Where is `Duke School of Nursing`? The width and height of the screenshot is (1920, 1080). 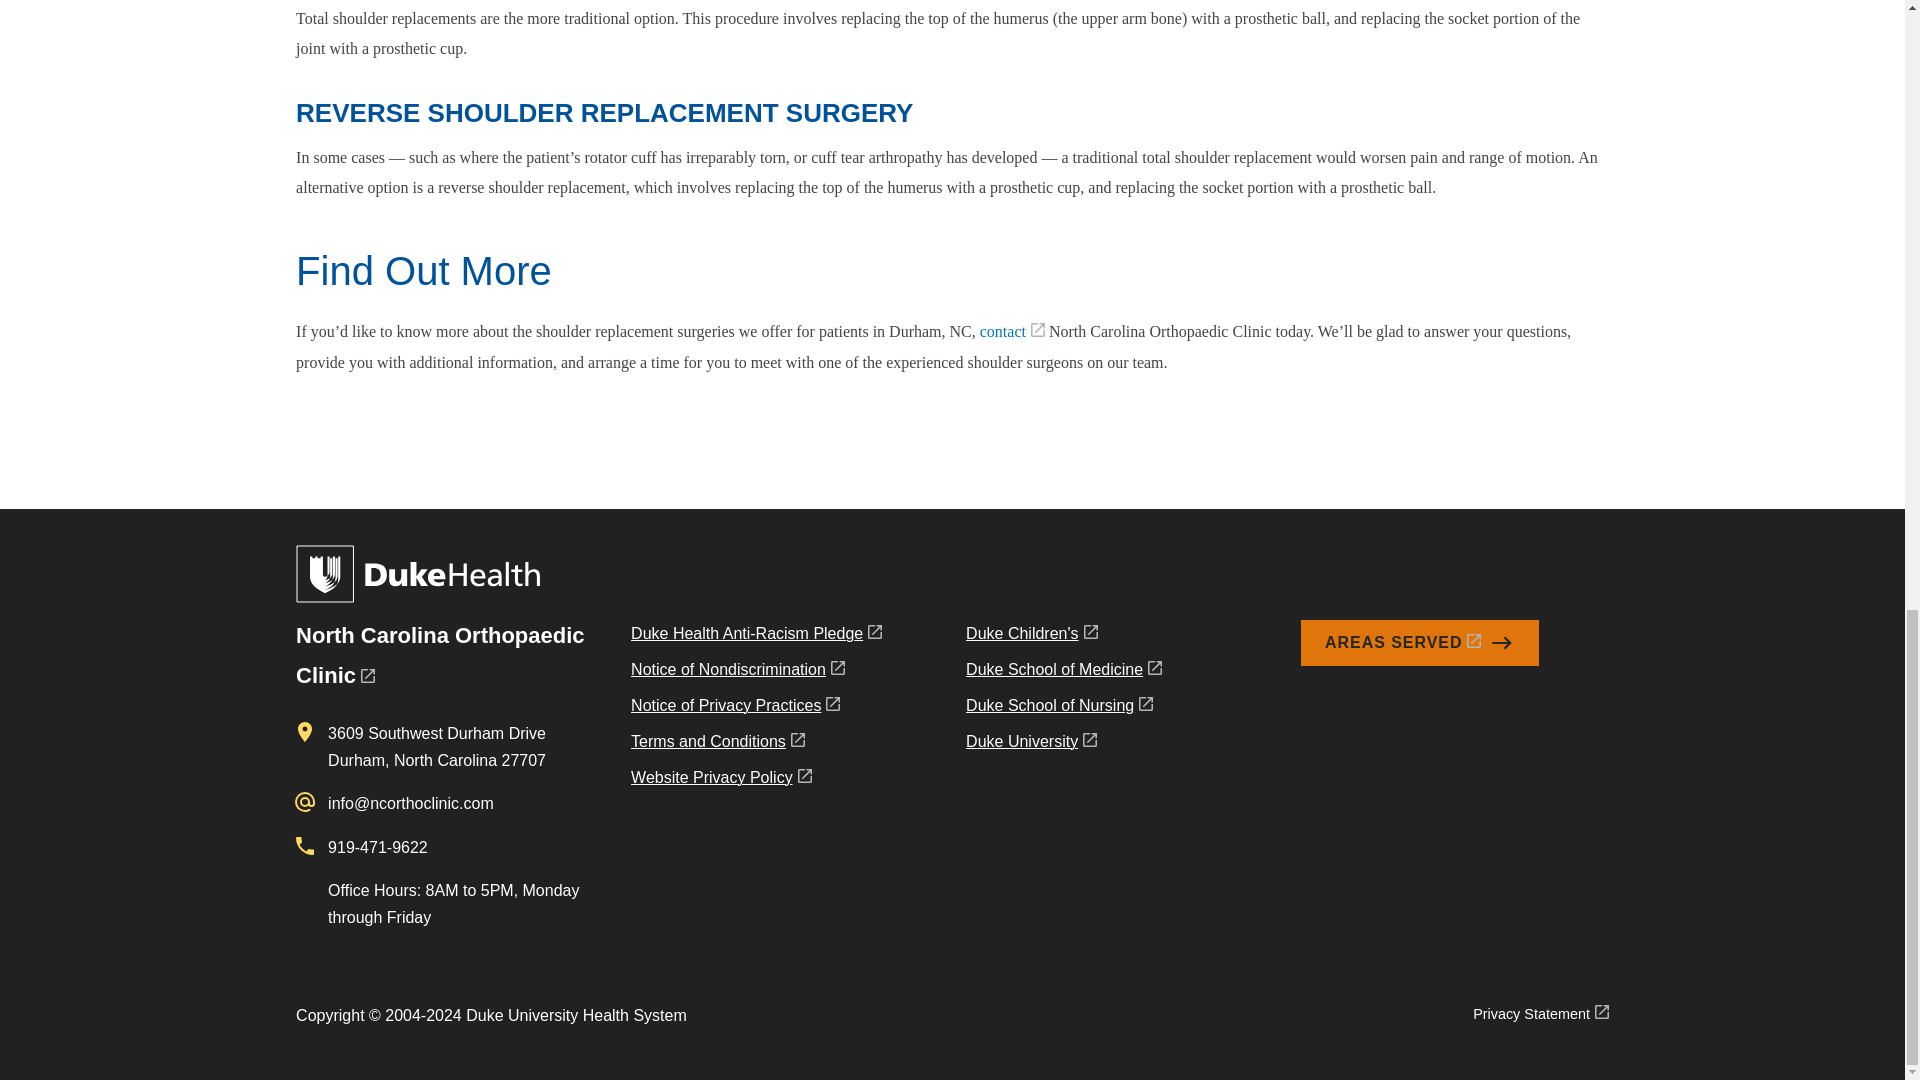
Duke School of Nursing is located at coordinates (1063, 710).